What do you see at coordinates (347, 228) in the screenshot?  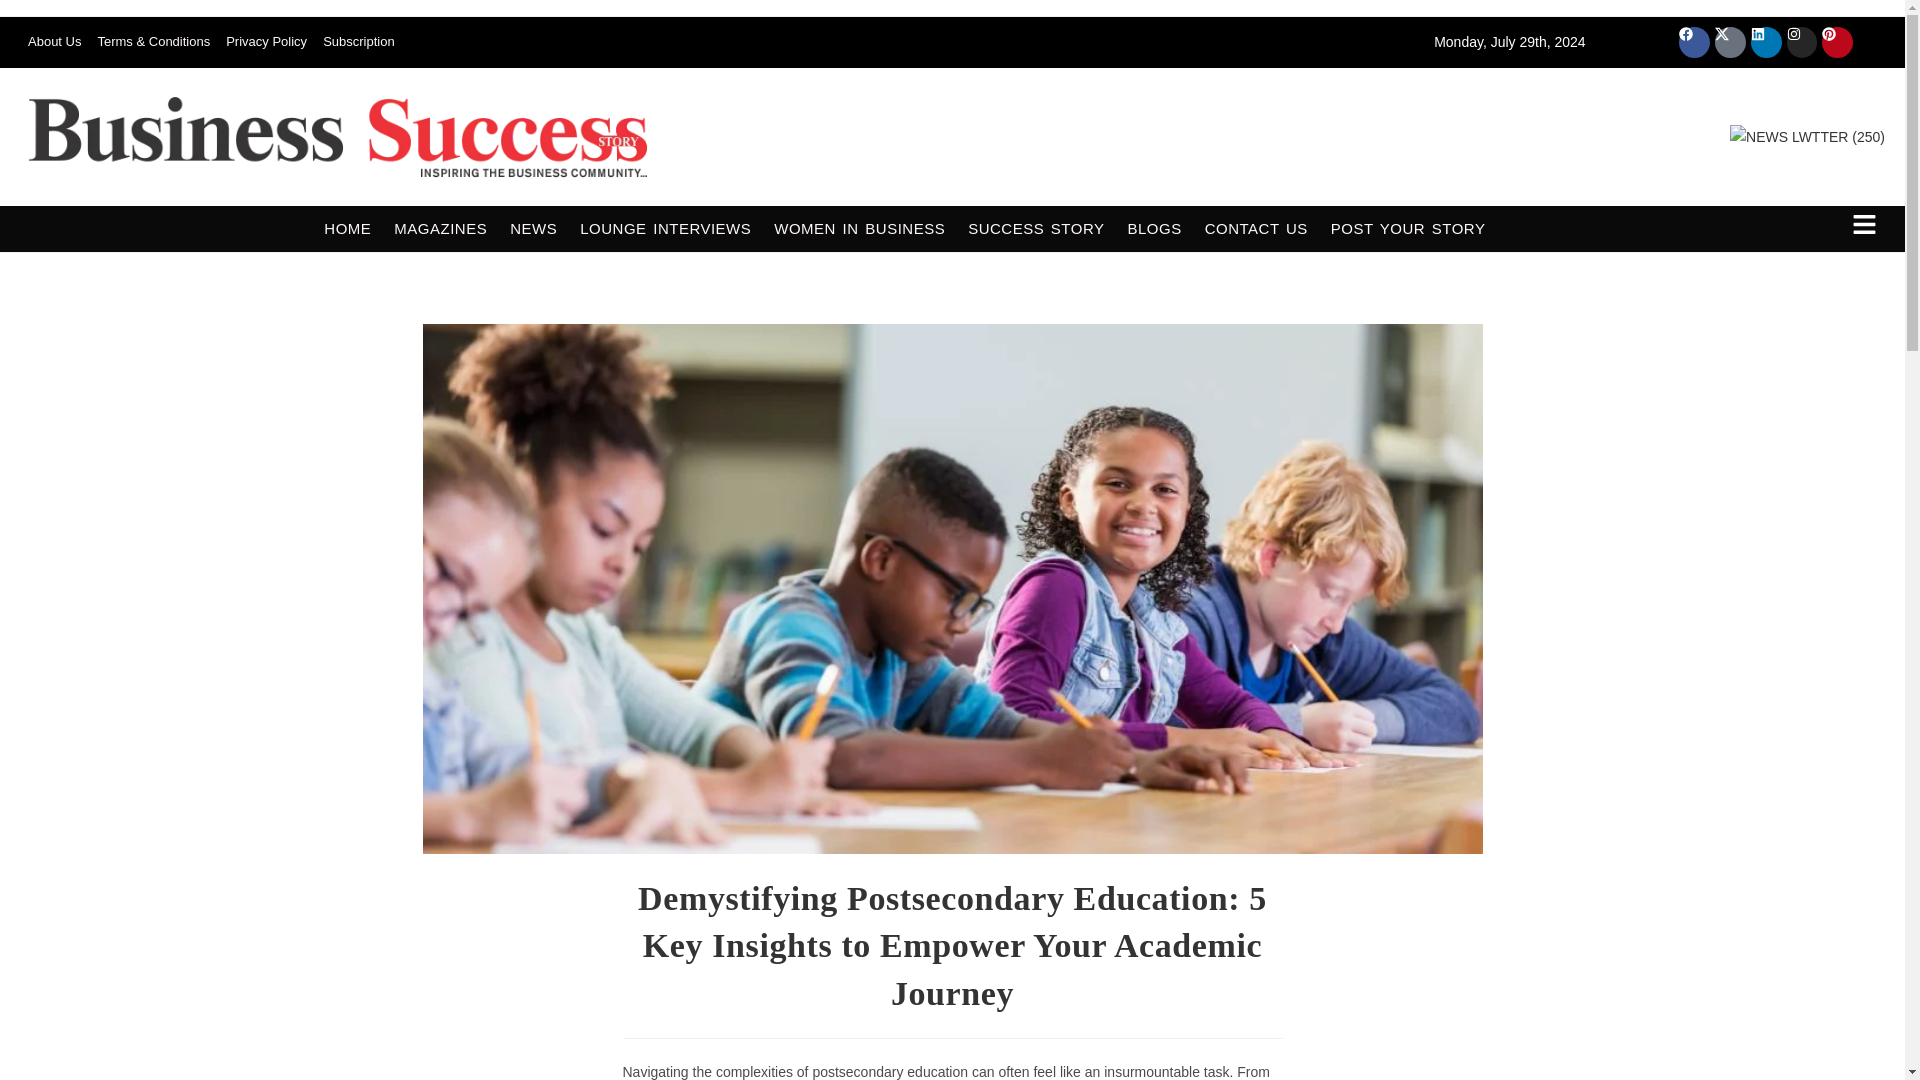 I see `HOME` at bounding box center [347, 228].